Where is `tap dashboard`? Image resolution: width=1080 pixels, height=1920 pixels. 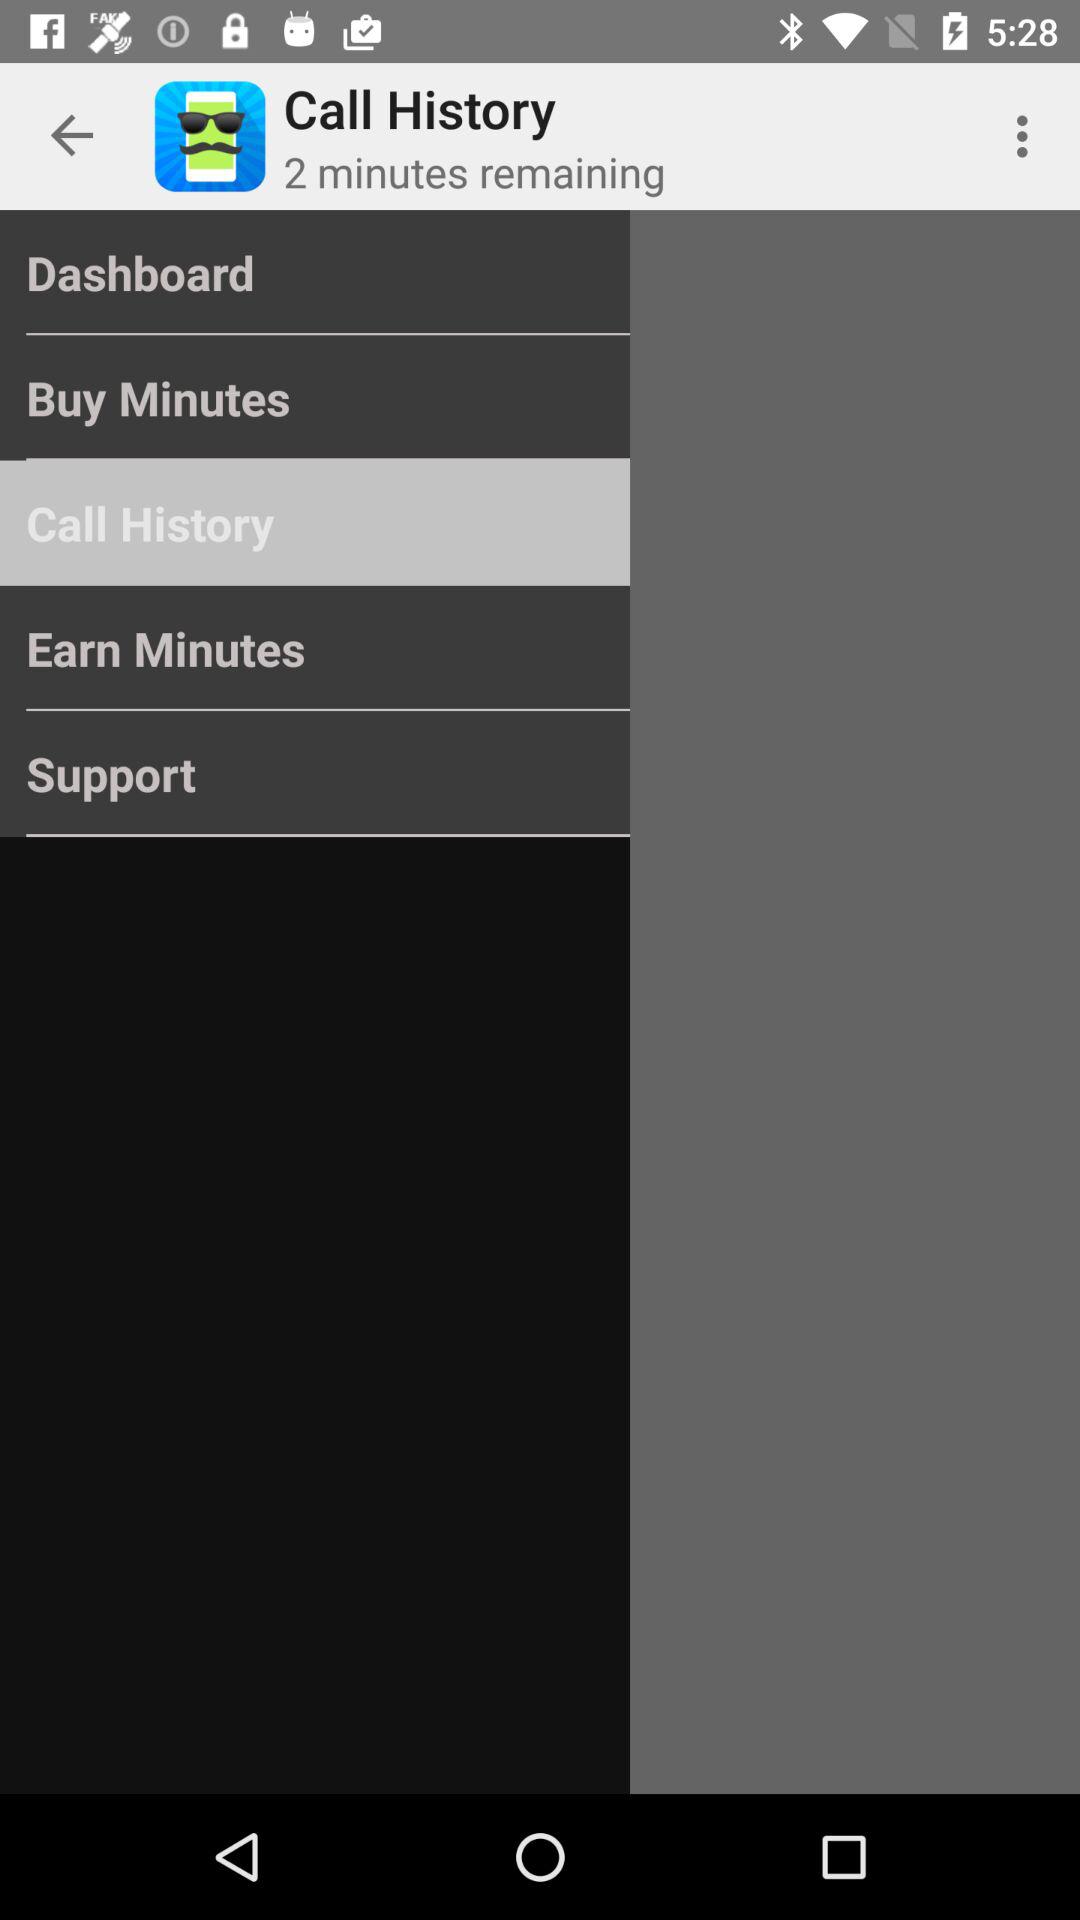
tap dashboard is located at coordinates (314, 272).